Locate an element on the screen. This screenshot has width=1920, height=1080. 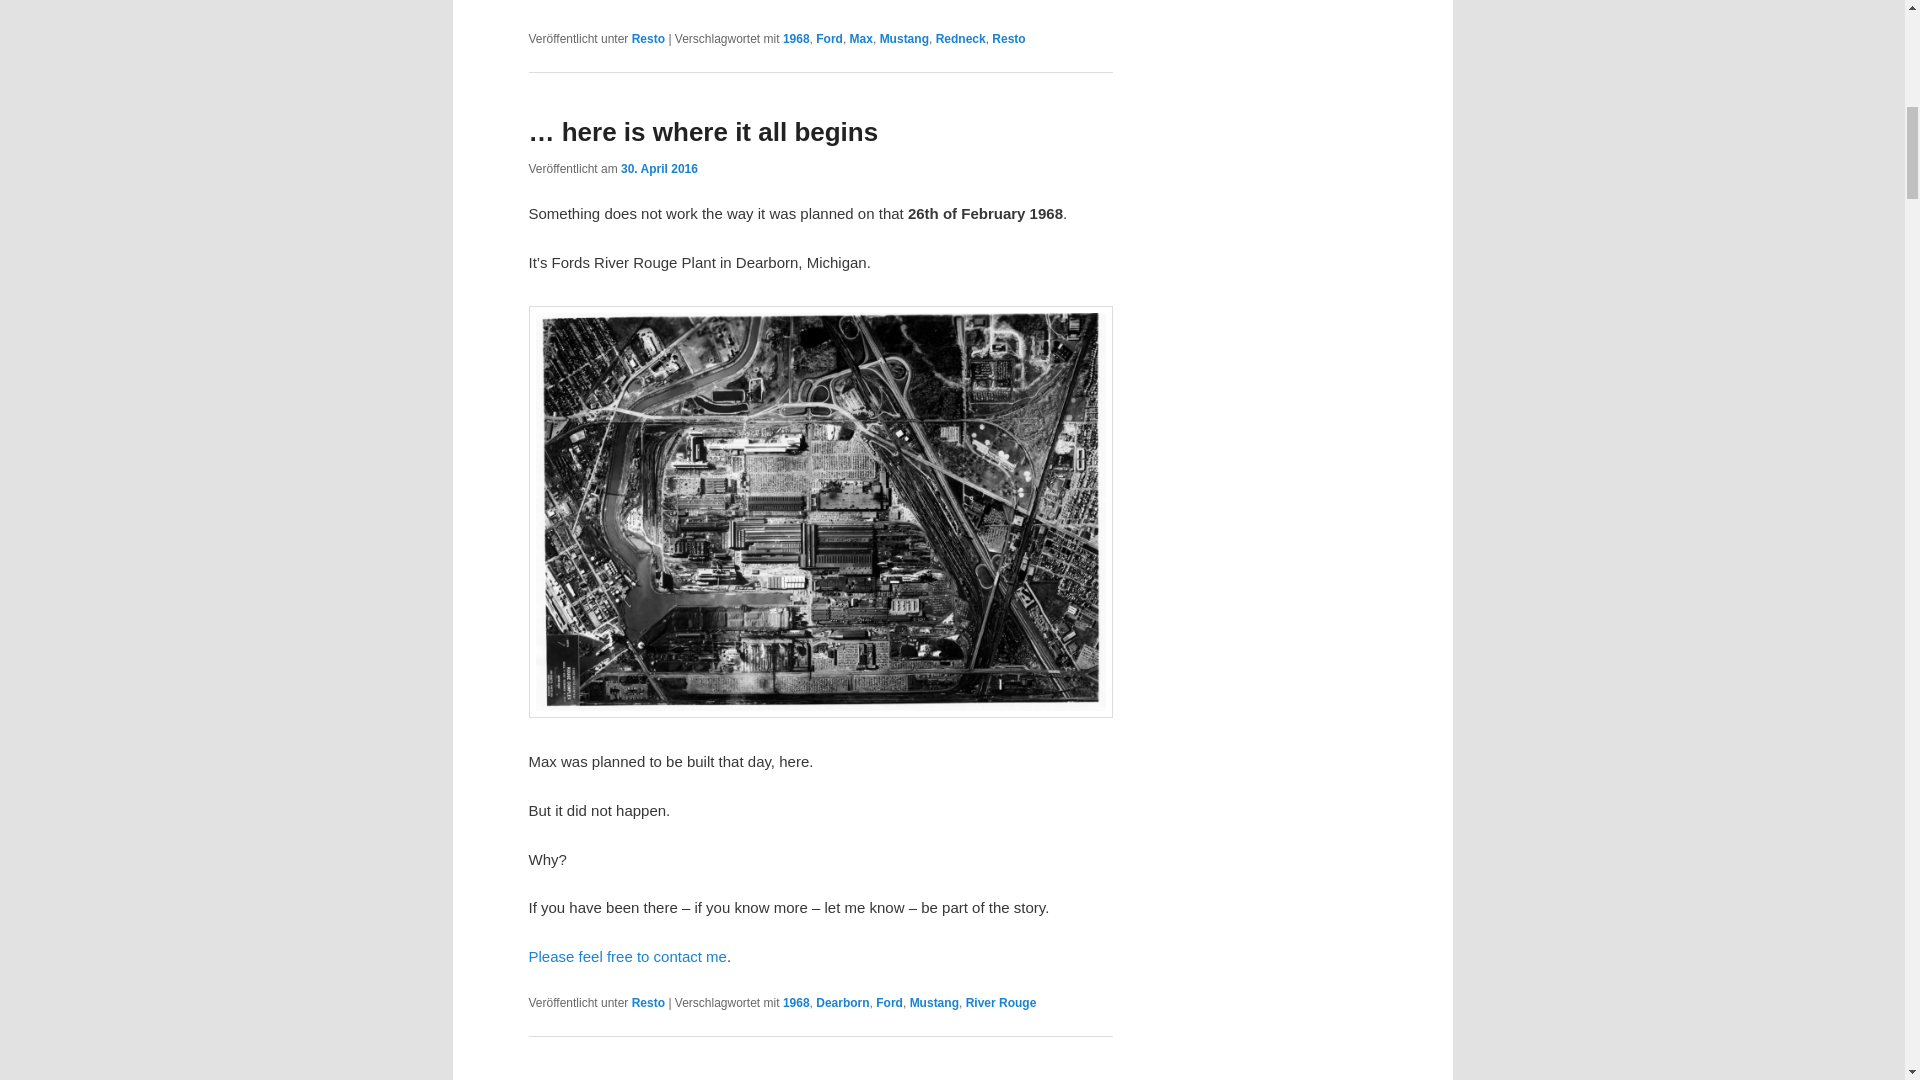
Dearborn is located at coordinates (842, 1002).